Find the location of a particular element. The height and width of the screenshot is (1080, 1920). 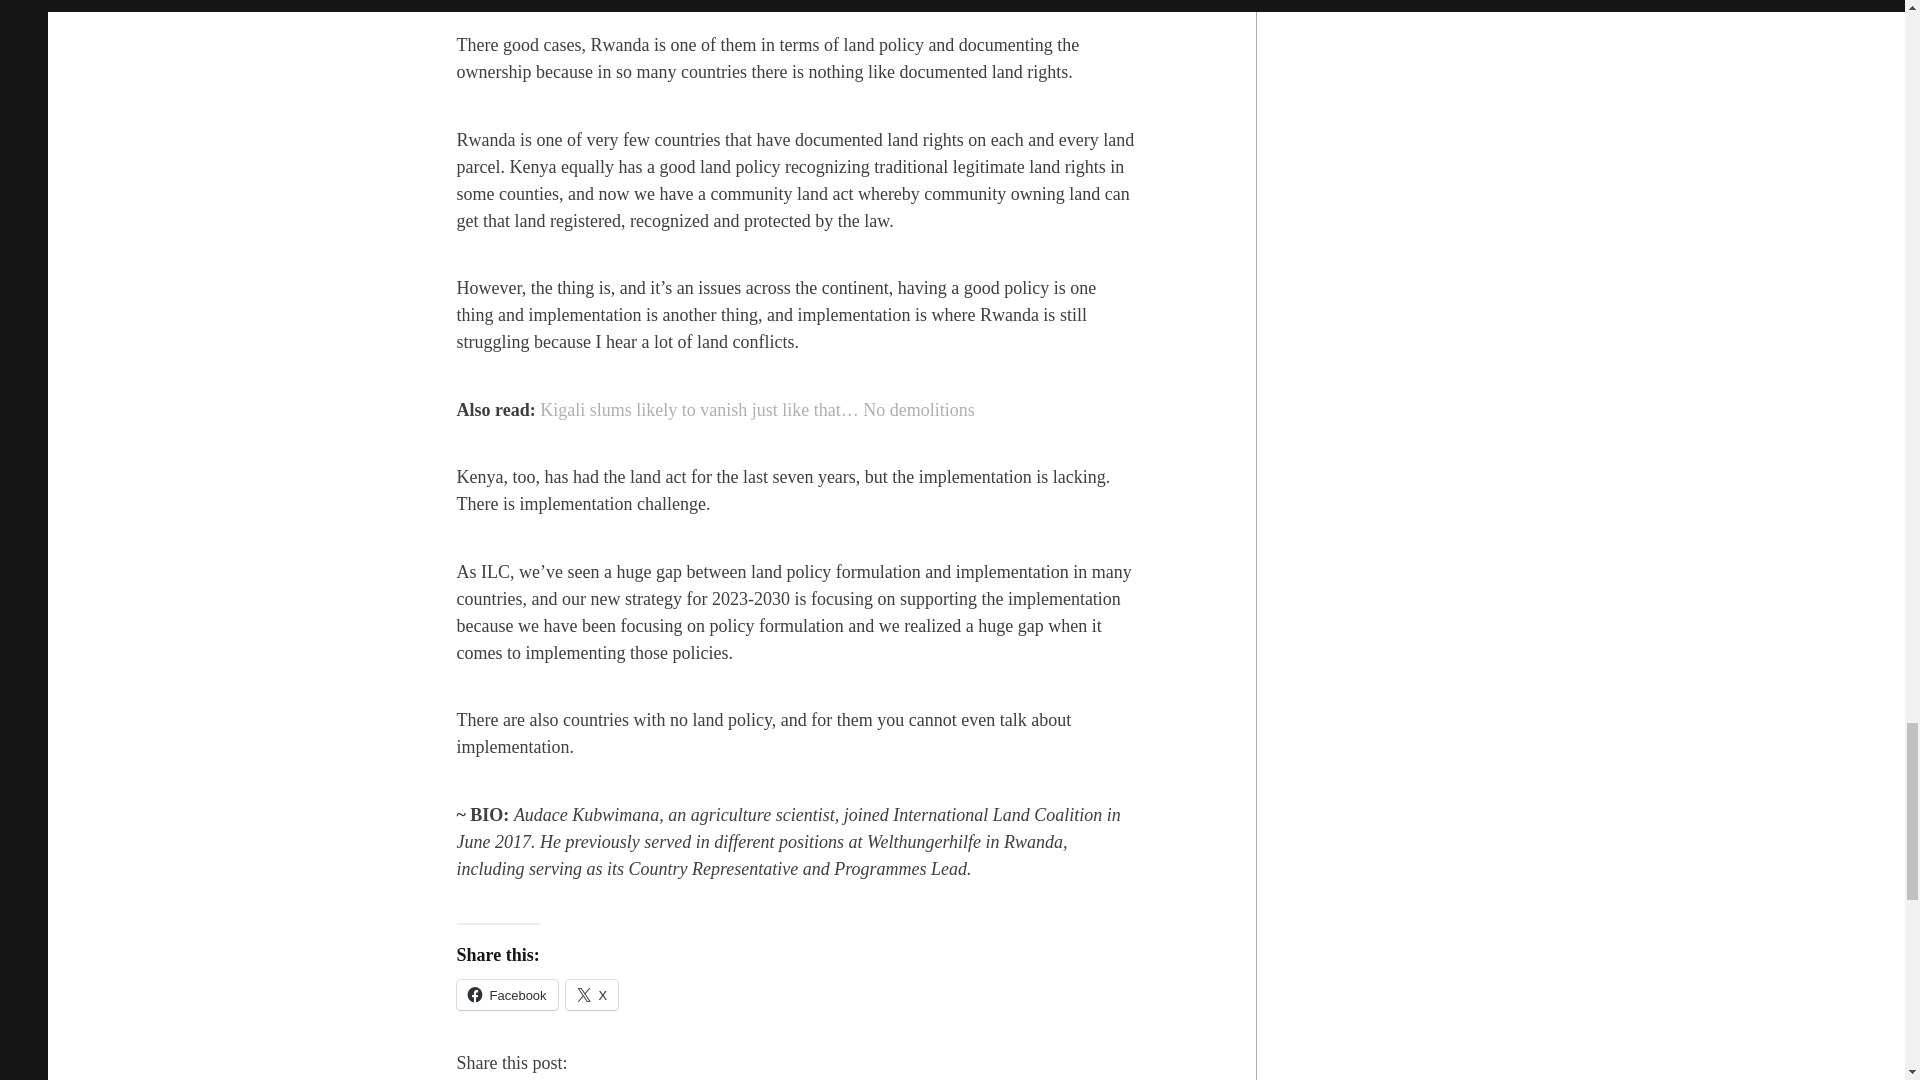

Click to share on X is located at coordinates (592, 994).